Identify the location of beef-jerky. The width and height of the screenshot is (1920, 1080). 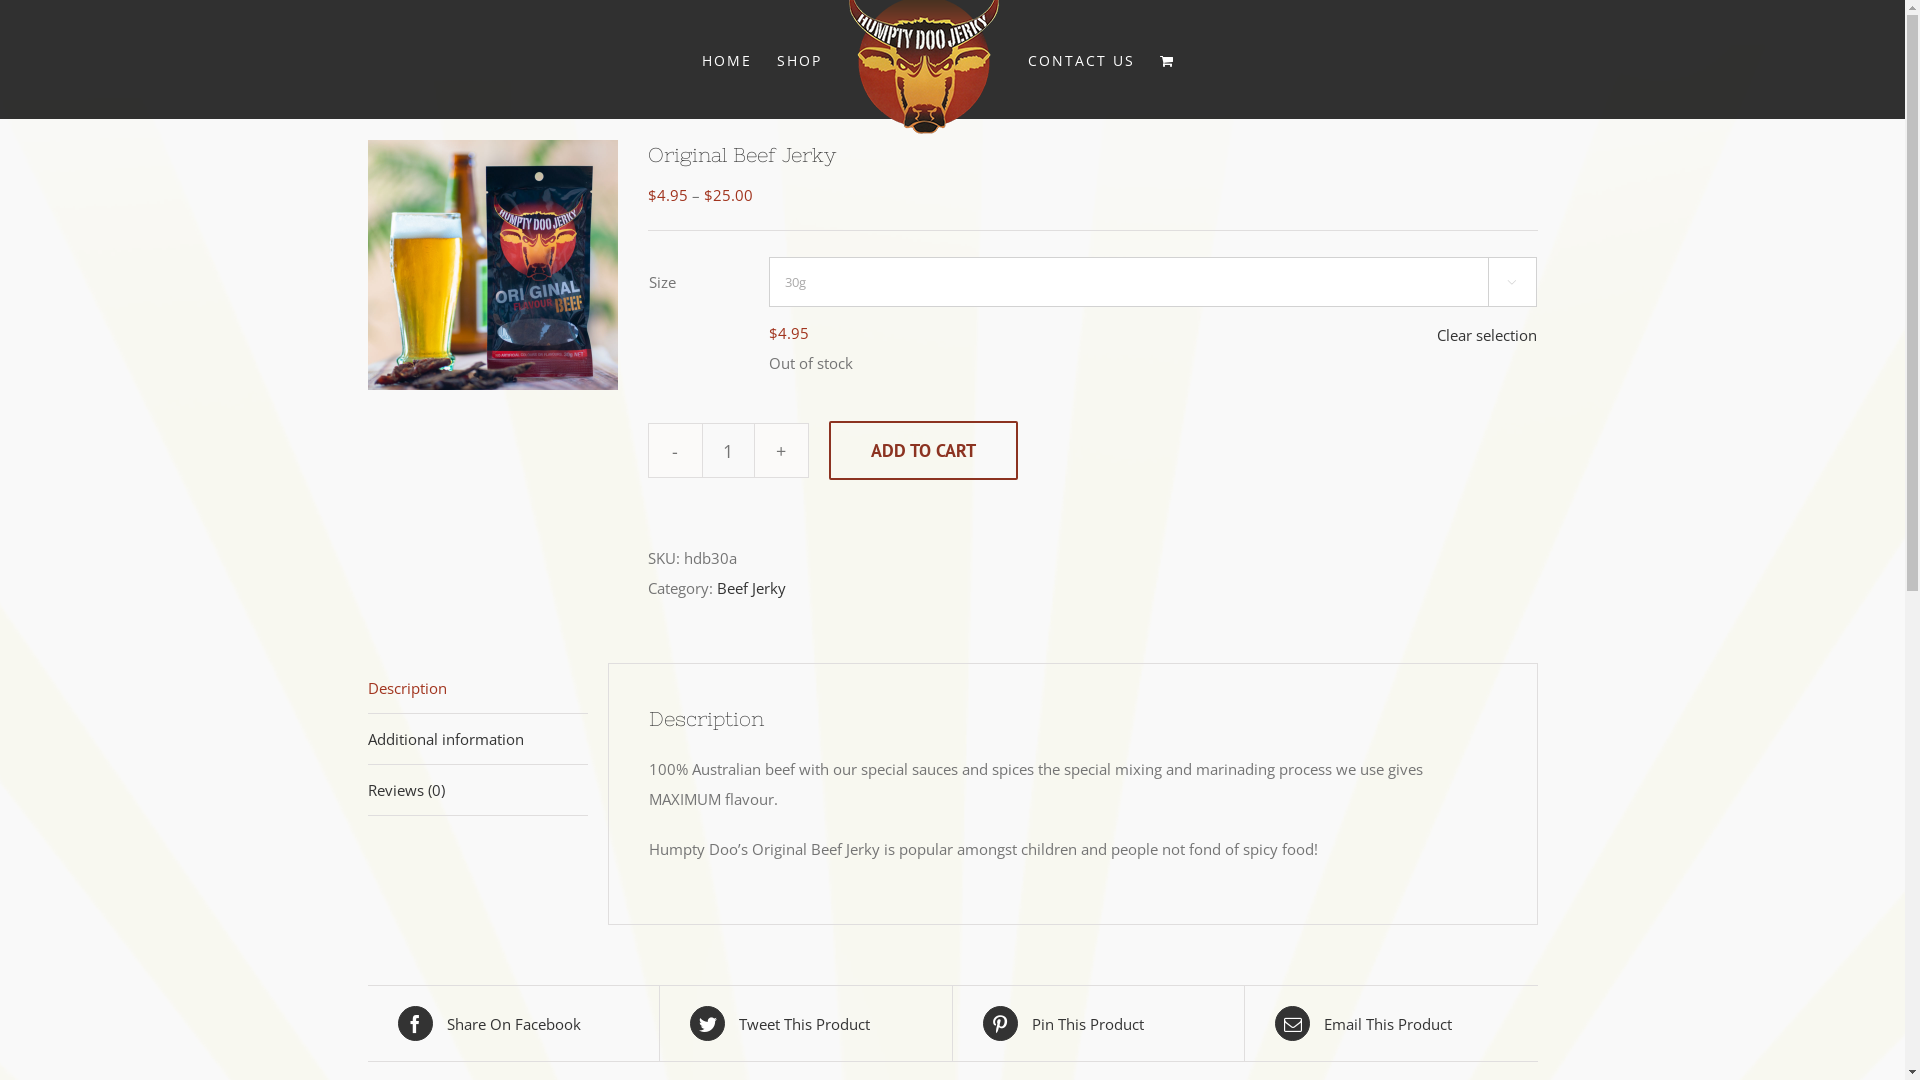
(493, 265).